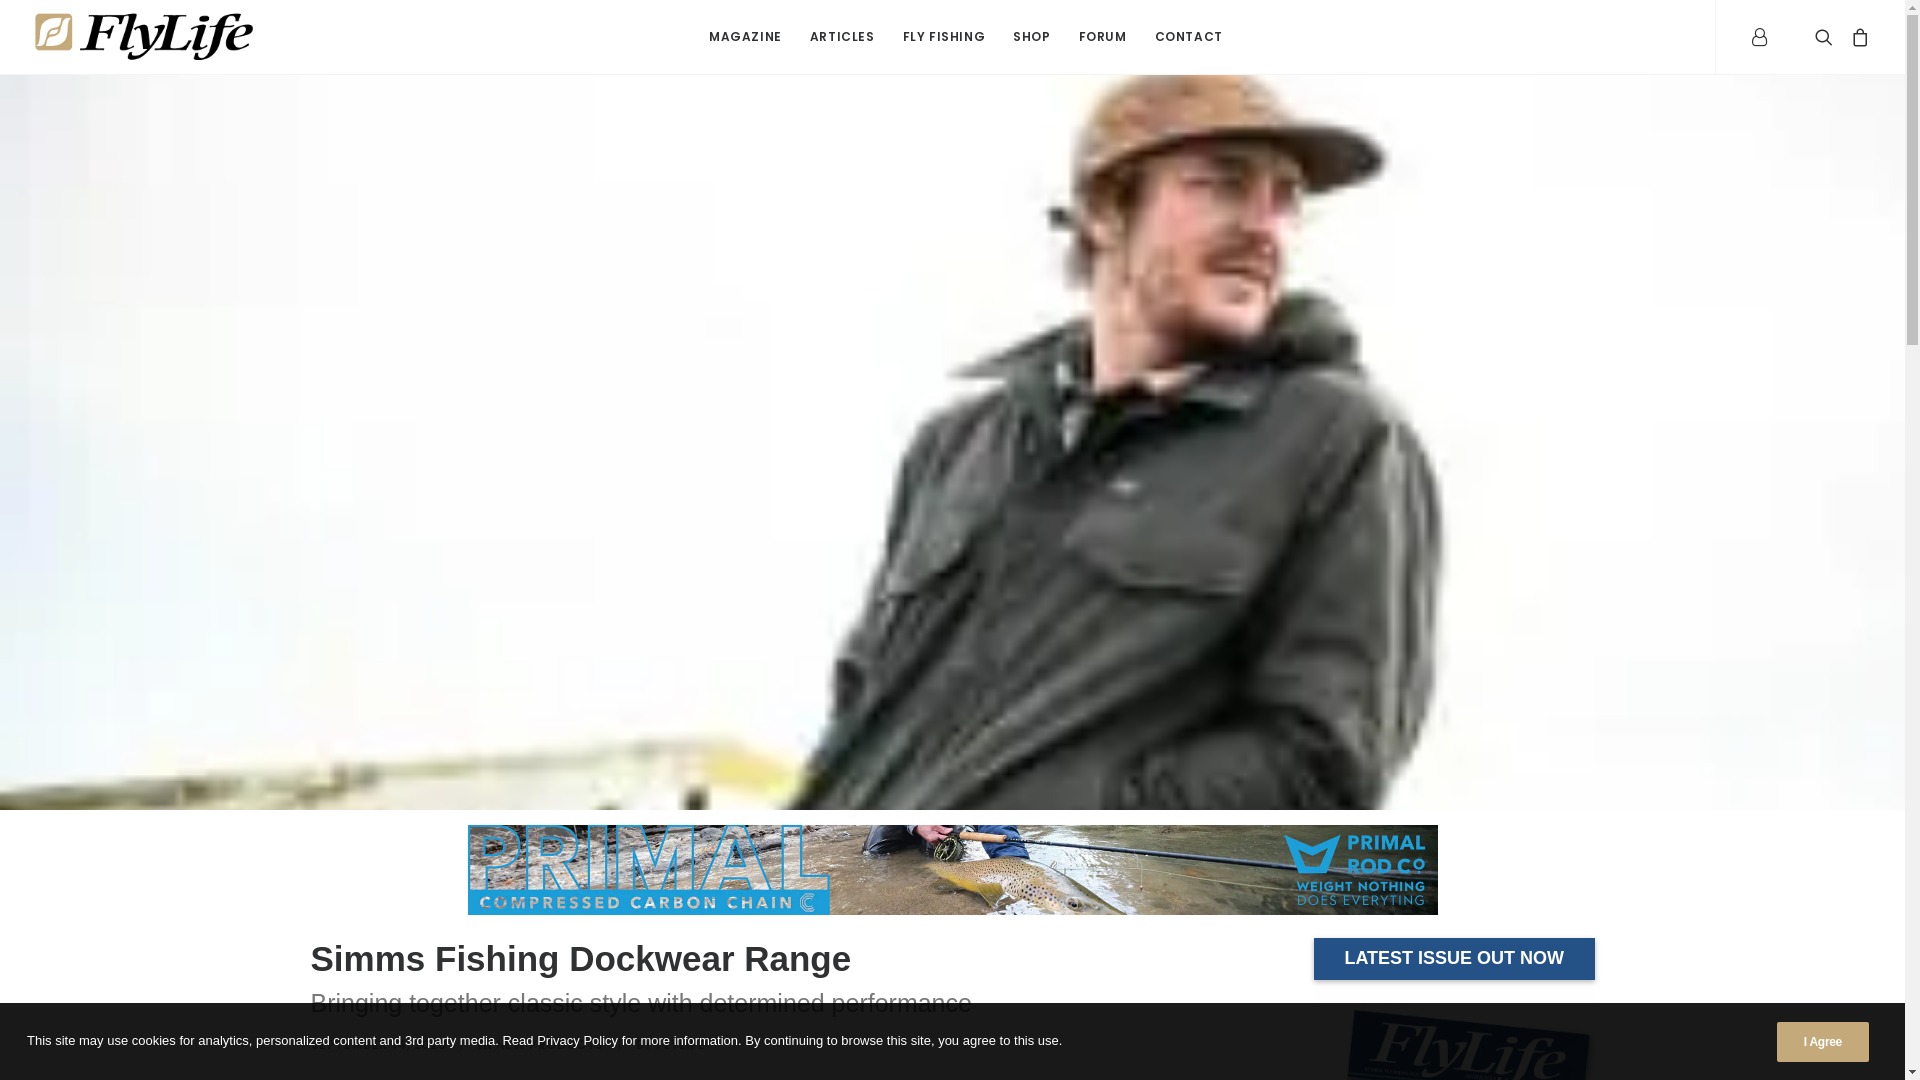 The image size is (1920, 1080). Describe the element at coordinates (842, 37) in the screenshot. I see `ARTICLES` at that location.